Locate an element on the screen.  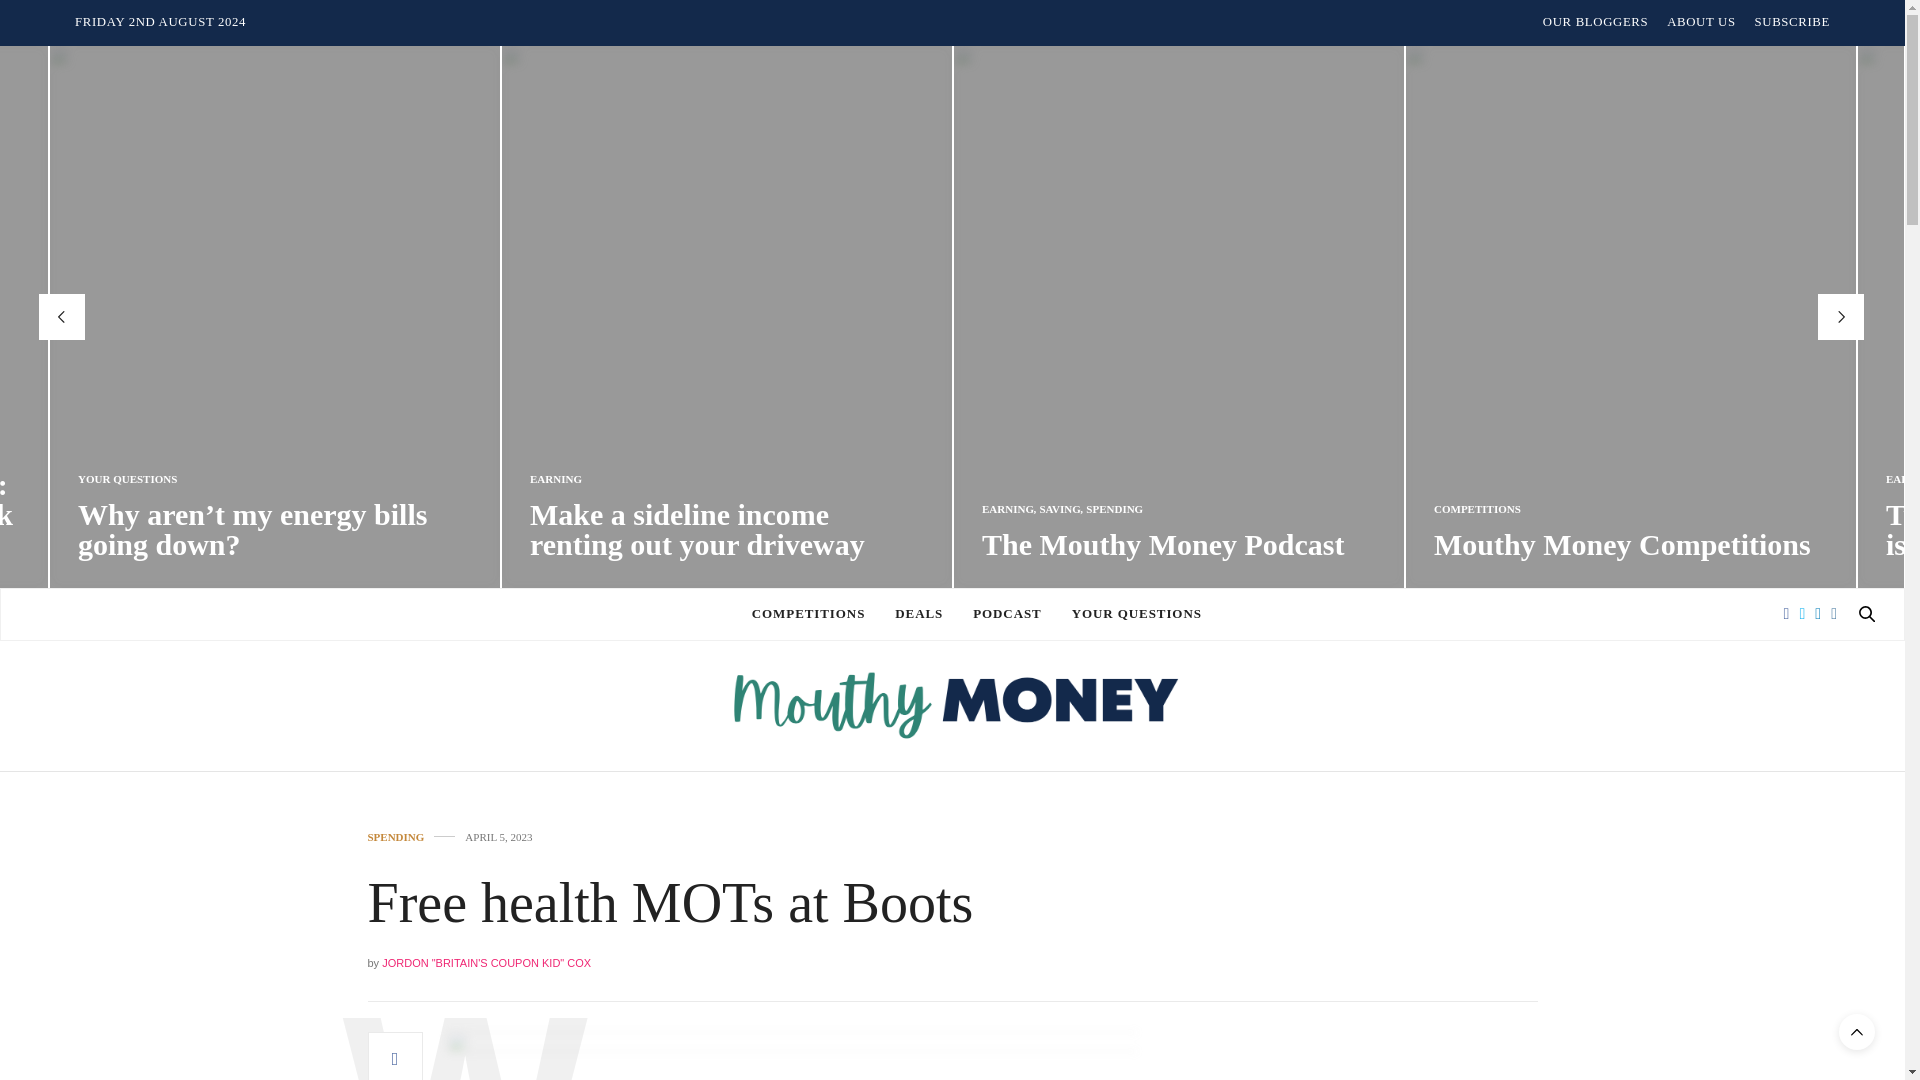
Mouthy Money Competitions is located at coordinates (1622, 544).